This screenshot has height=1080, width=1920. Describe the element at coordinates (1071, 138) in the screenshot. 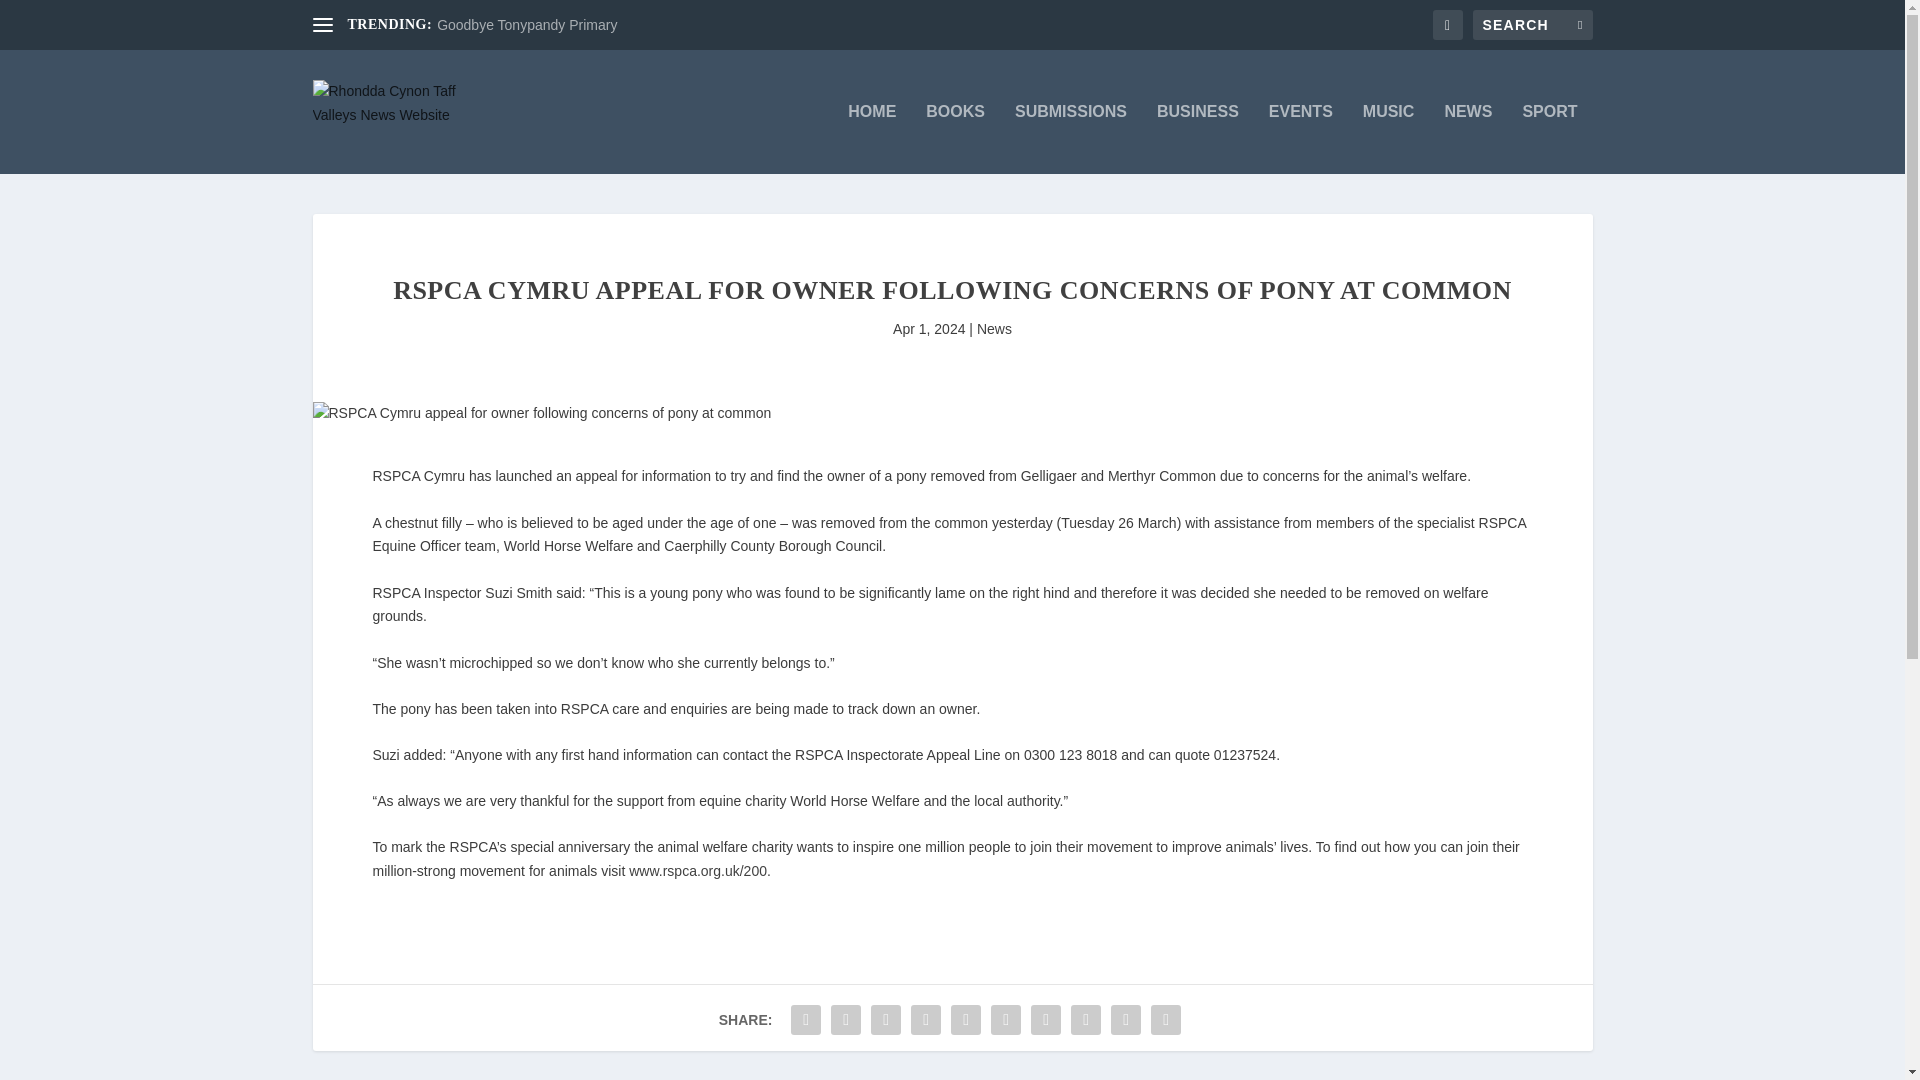

I see `SUBMISSIONS` at that location.